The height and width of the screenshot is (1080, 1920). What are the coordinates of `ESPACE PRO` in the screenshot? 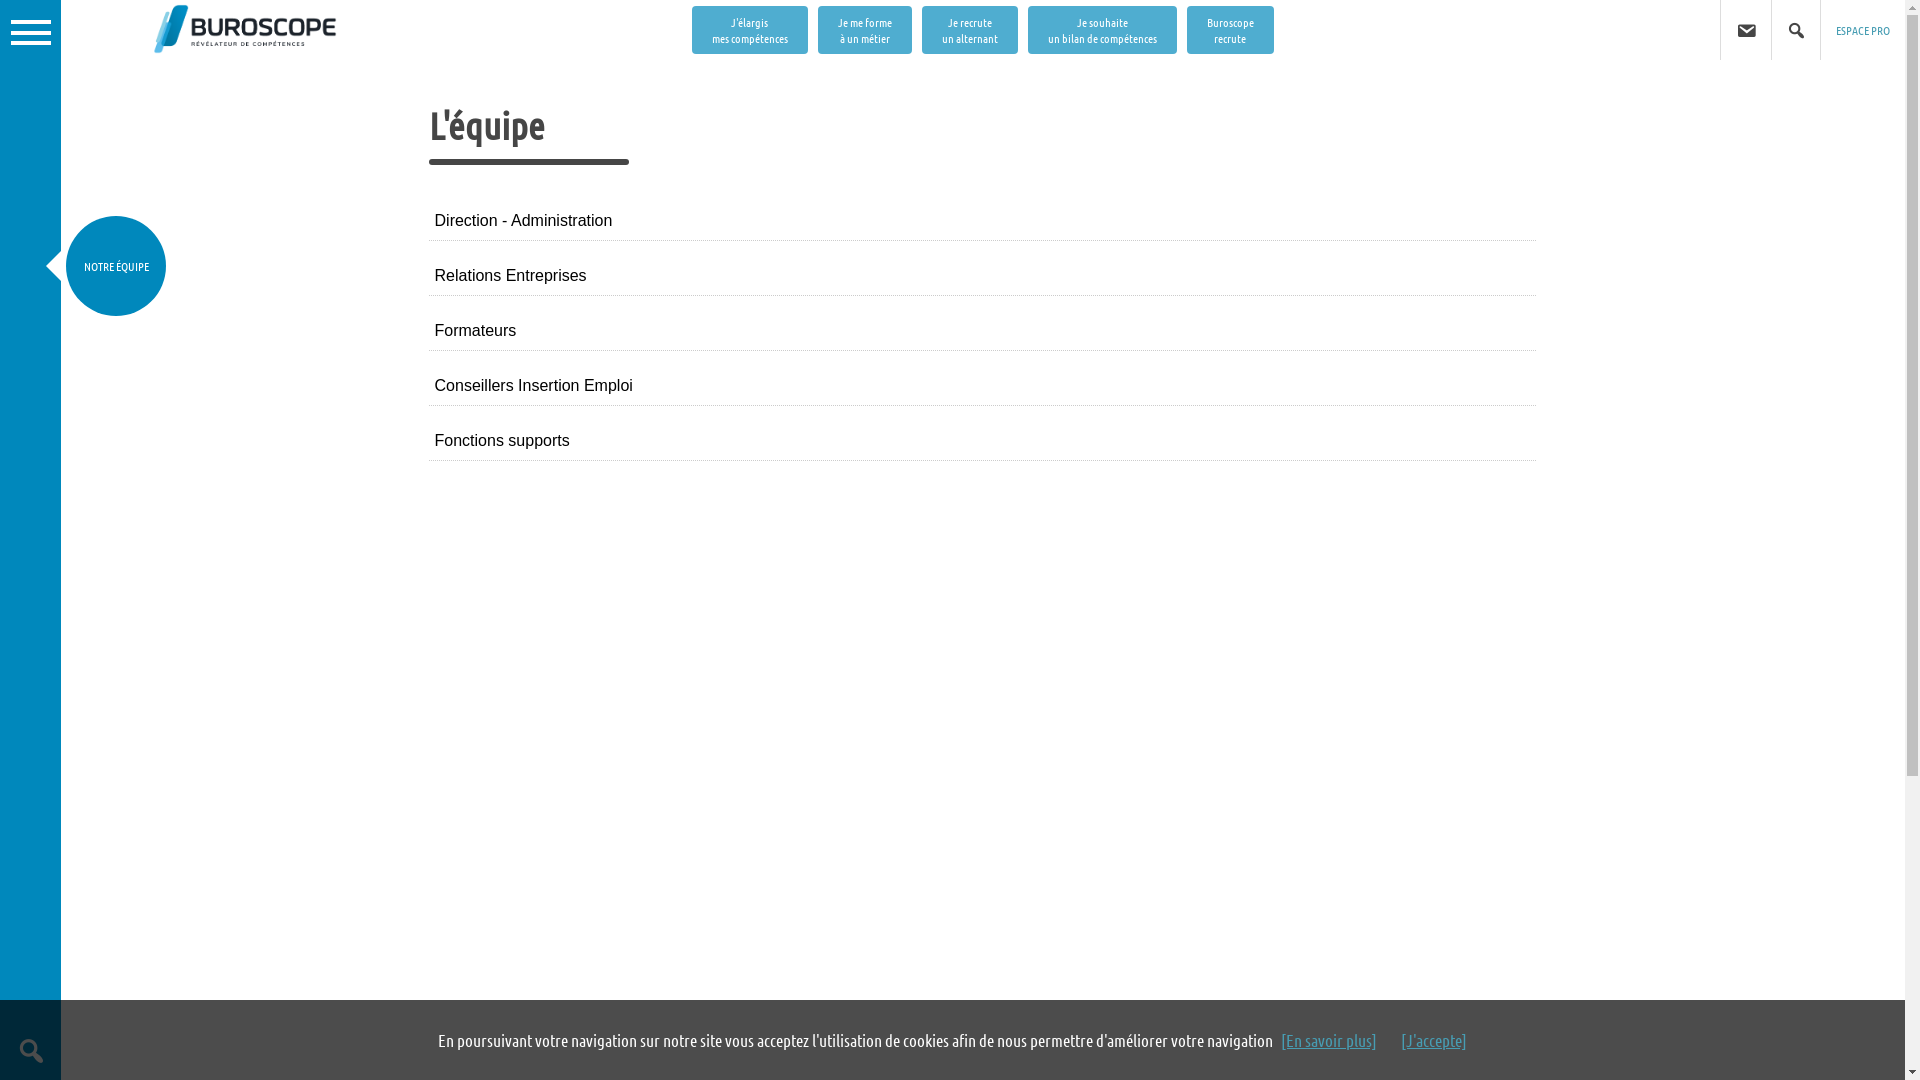 It's located at (1863, 30).